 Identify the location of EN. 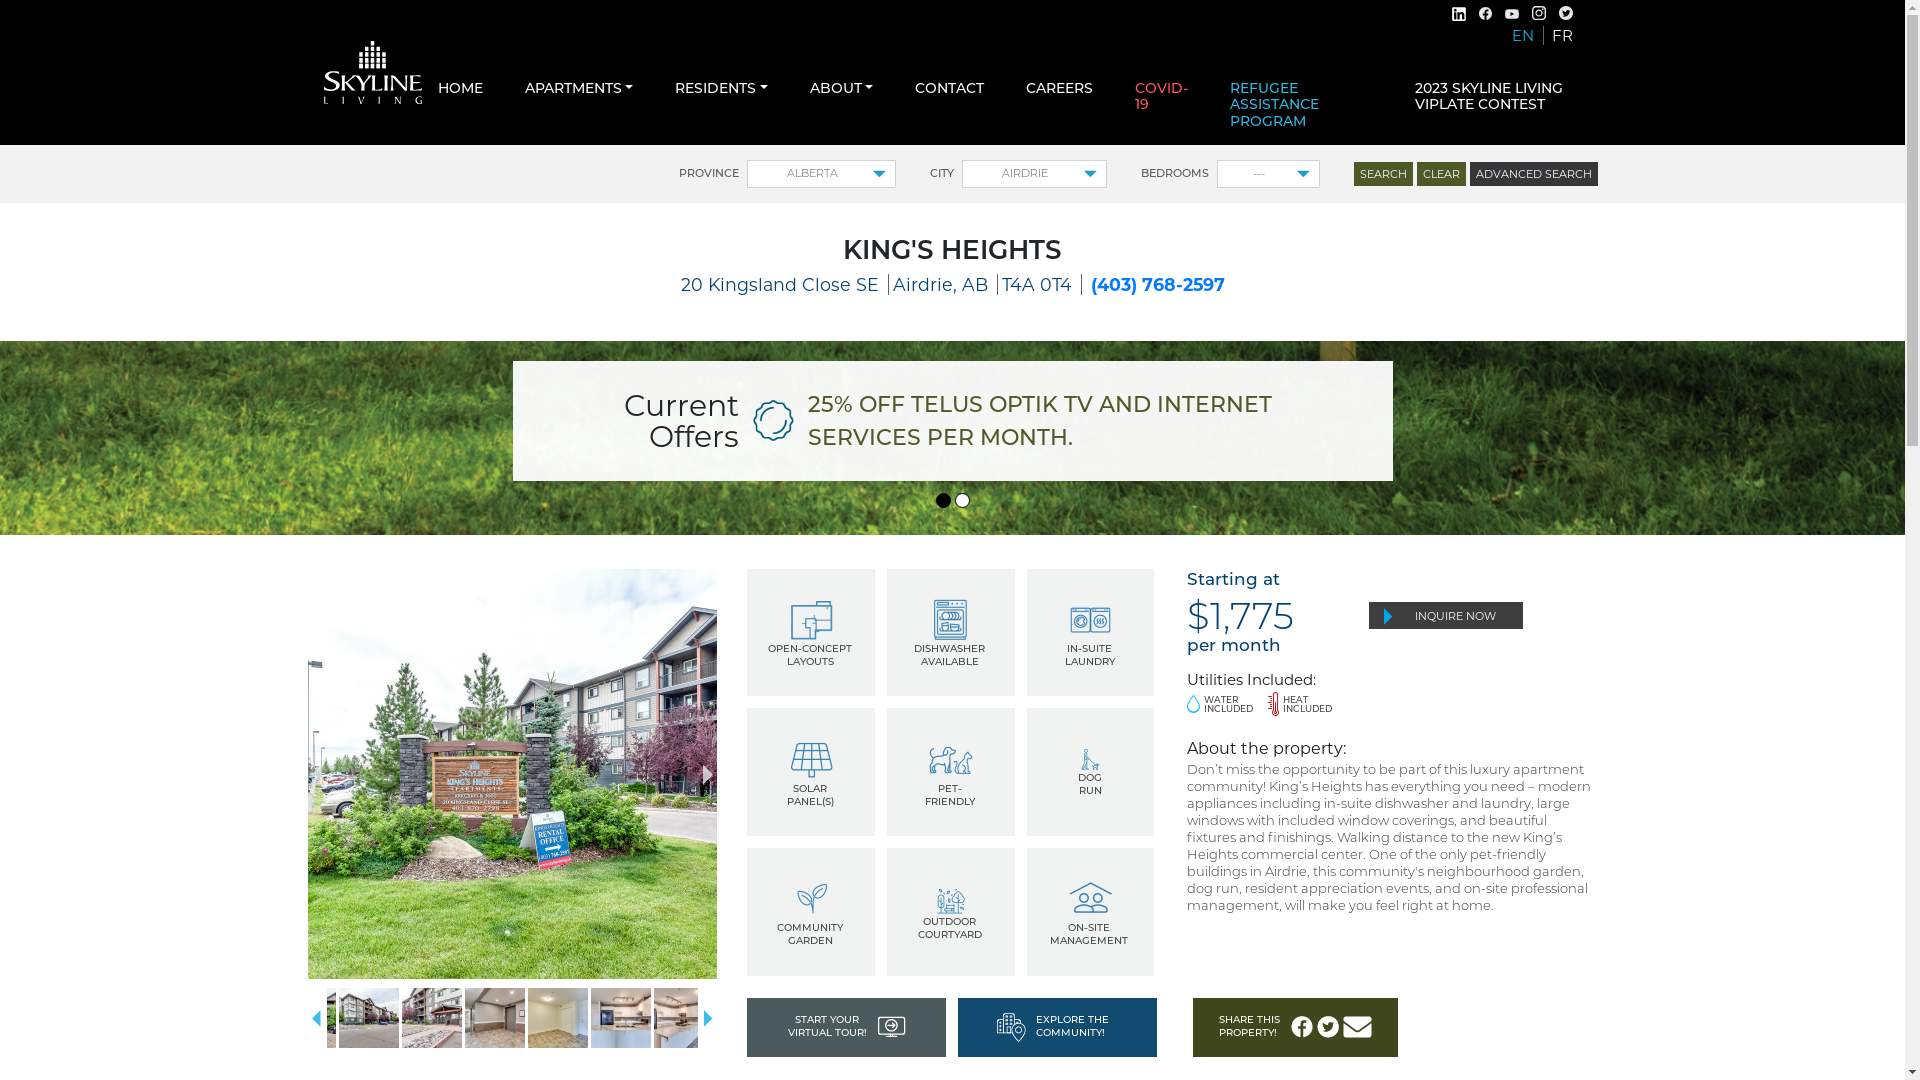
(1528, 36).